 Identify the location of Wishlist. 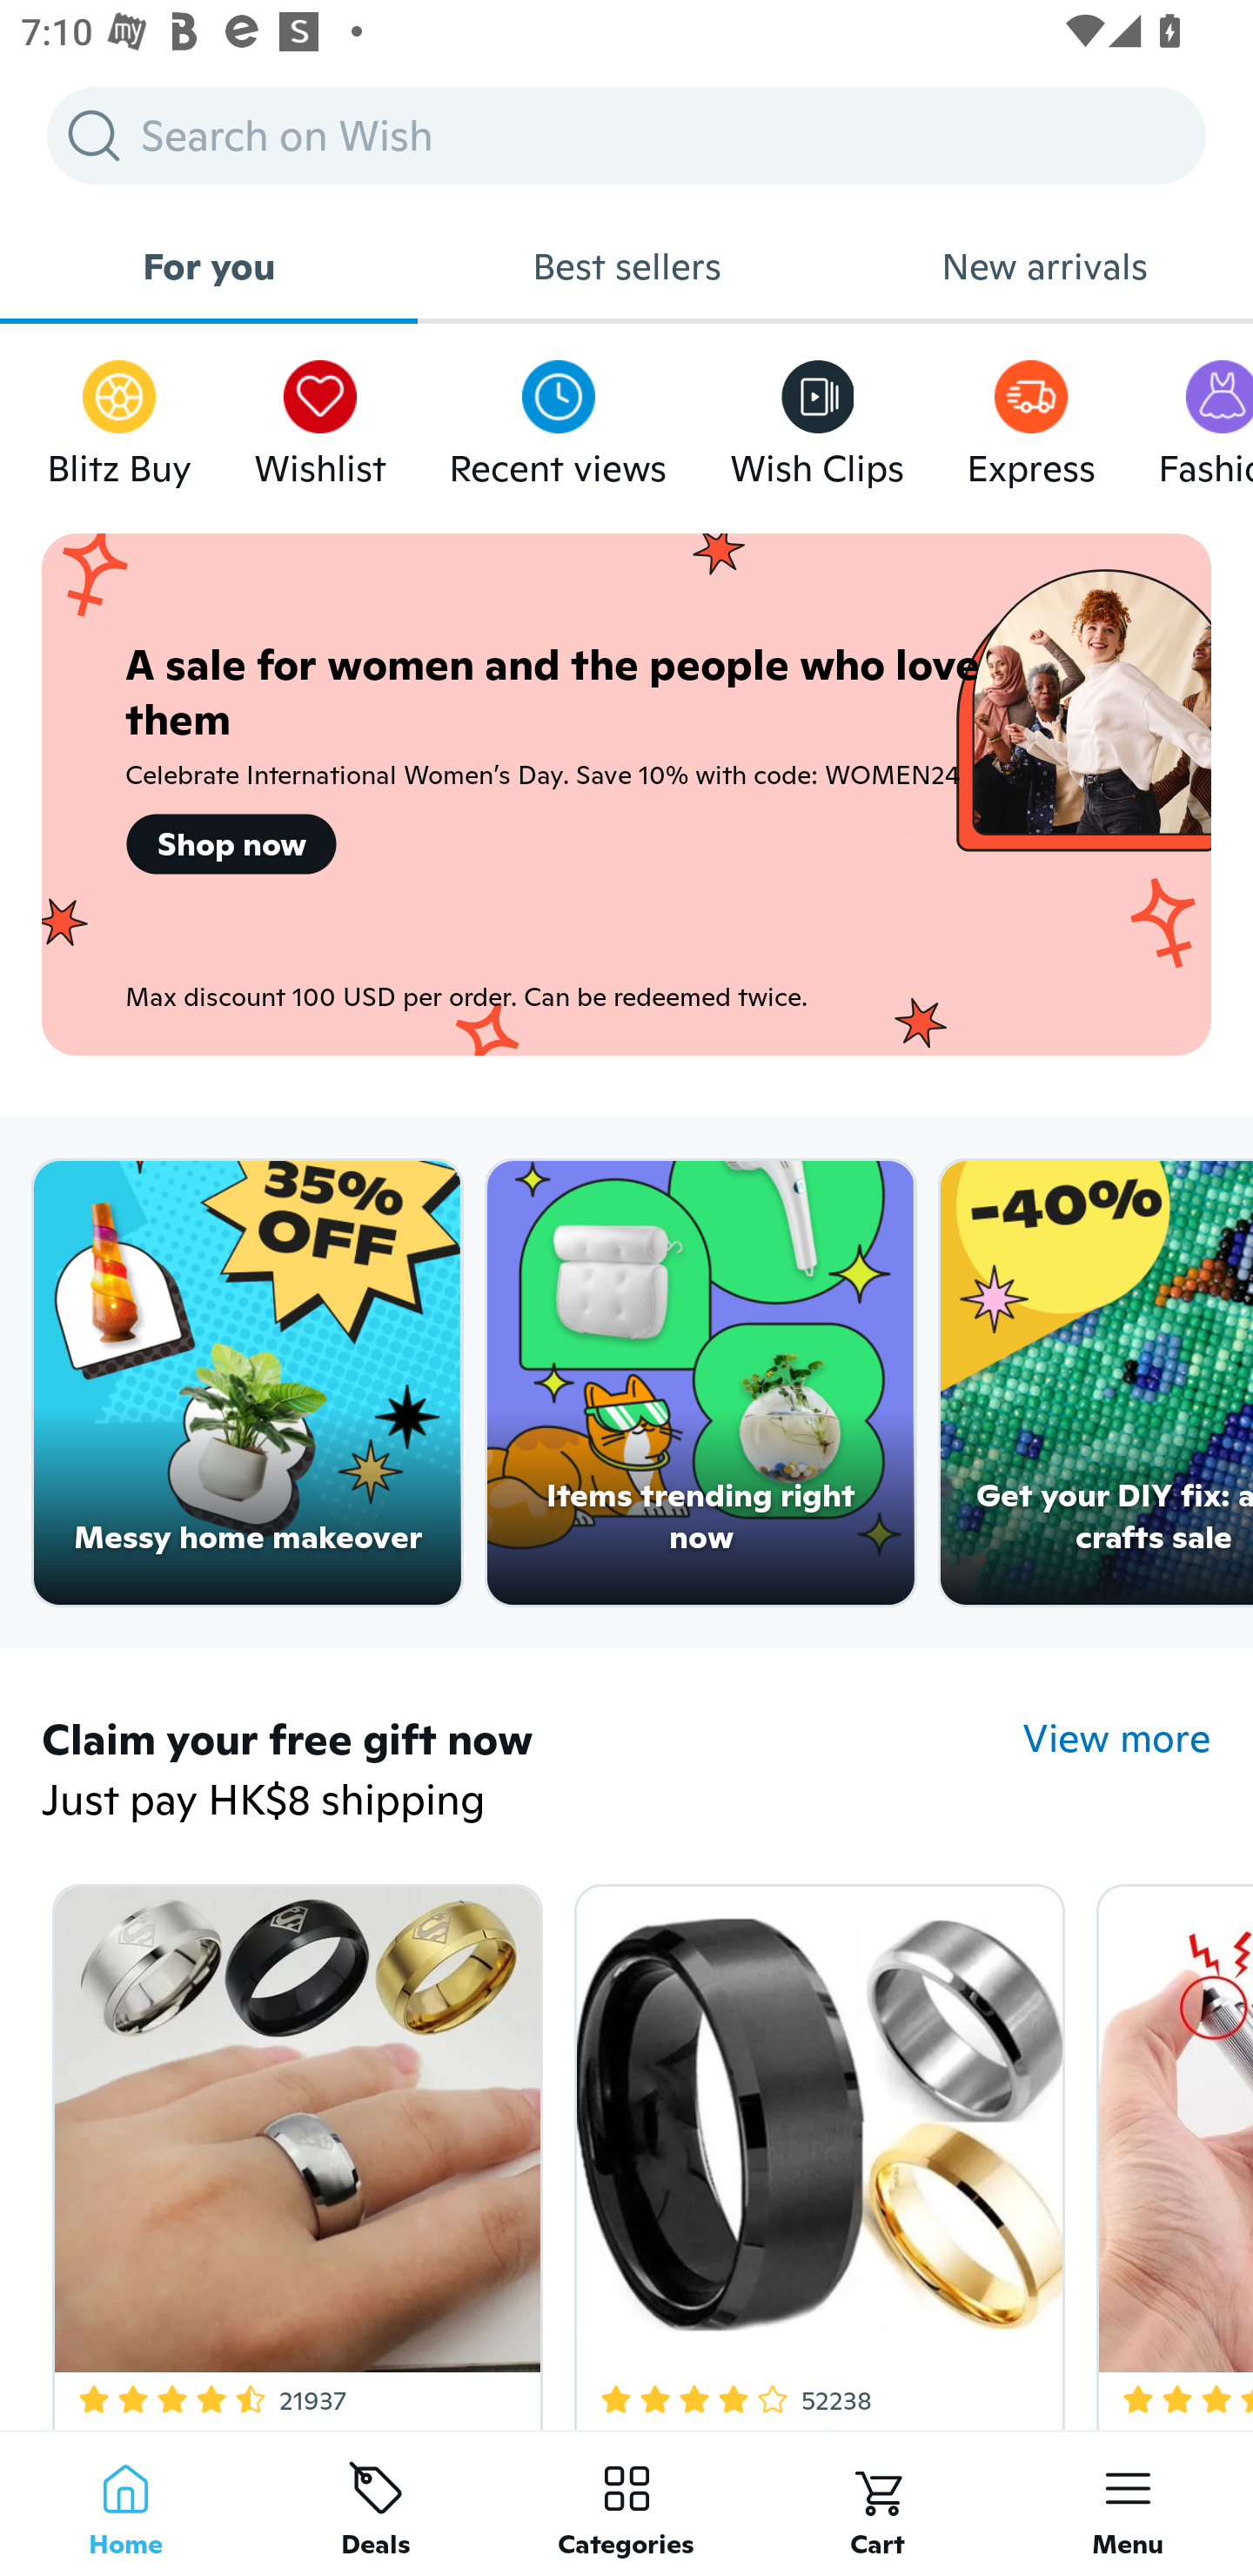
(320, 416).